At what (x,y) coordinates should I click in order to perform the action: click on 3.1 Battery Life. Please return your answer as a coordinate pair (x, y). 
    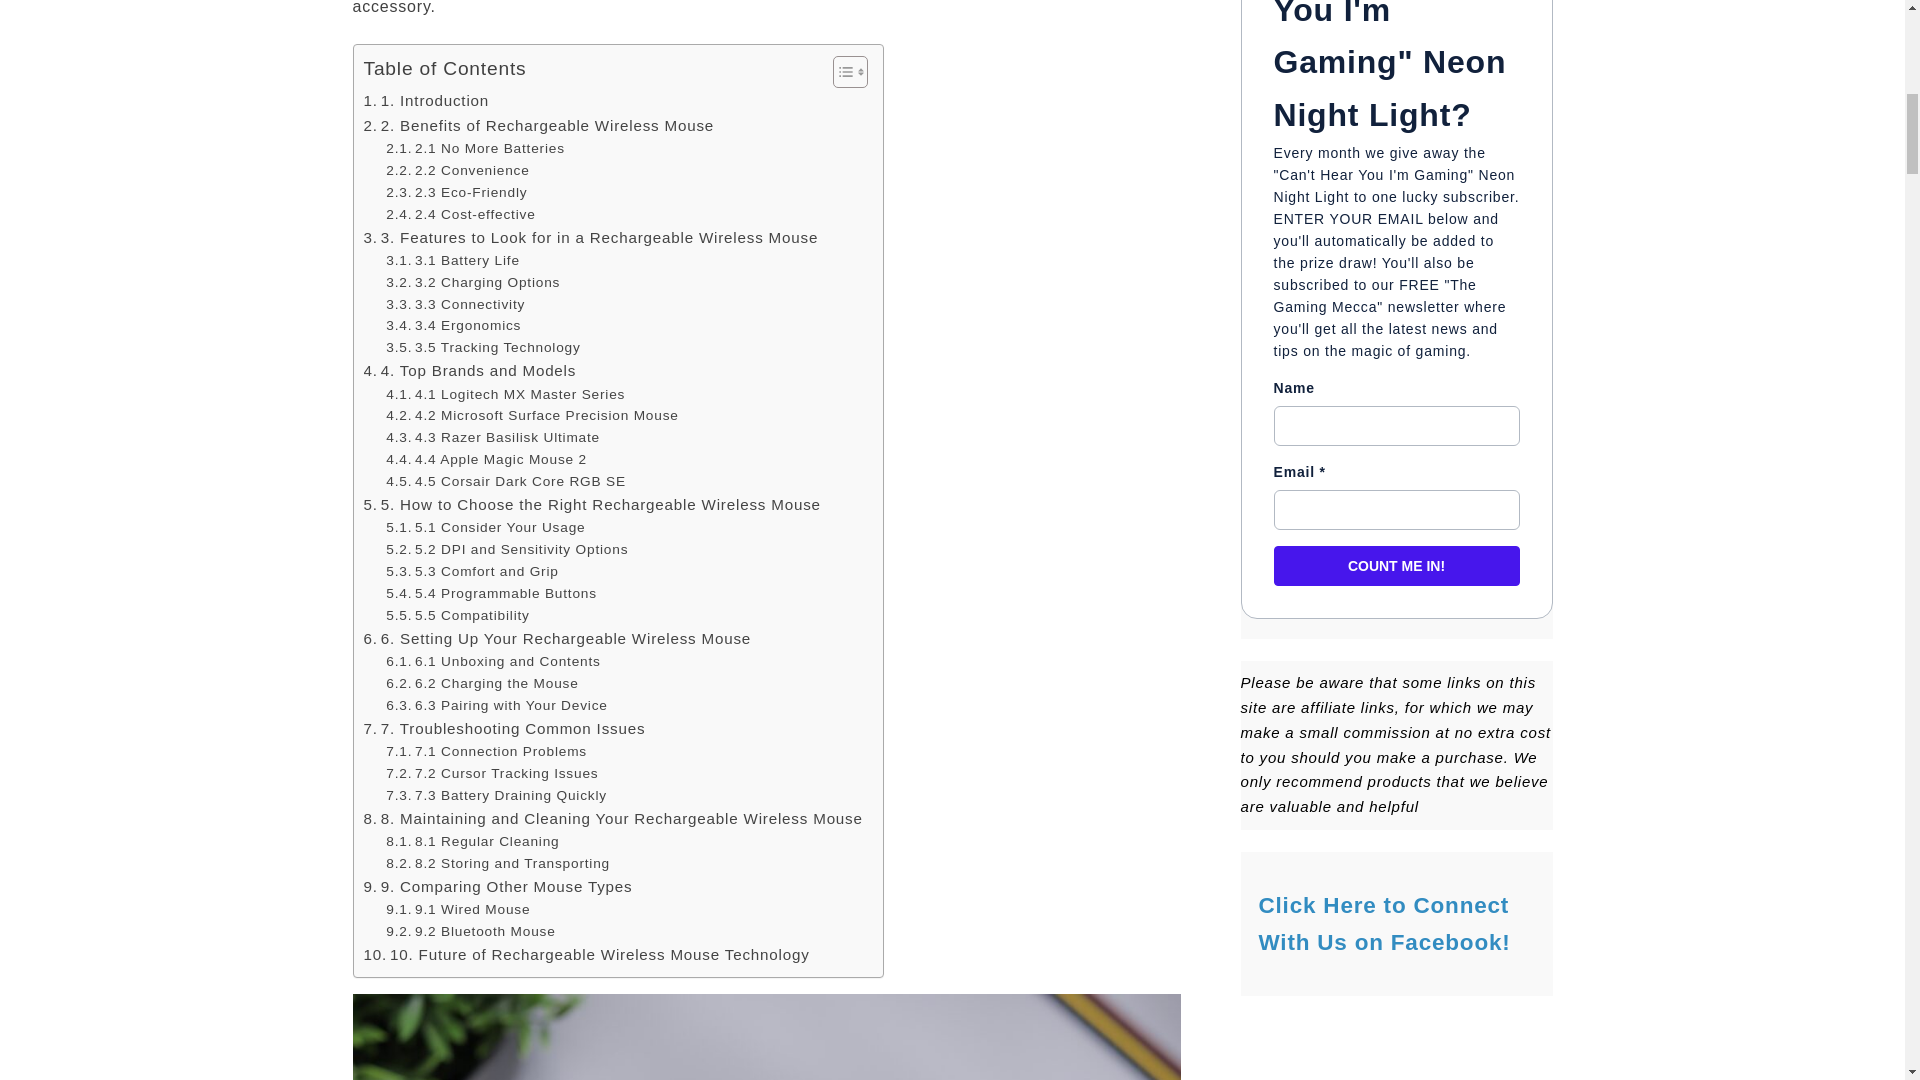
    Looking at the image, I should click on (452, 260).